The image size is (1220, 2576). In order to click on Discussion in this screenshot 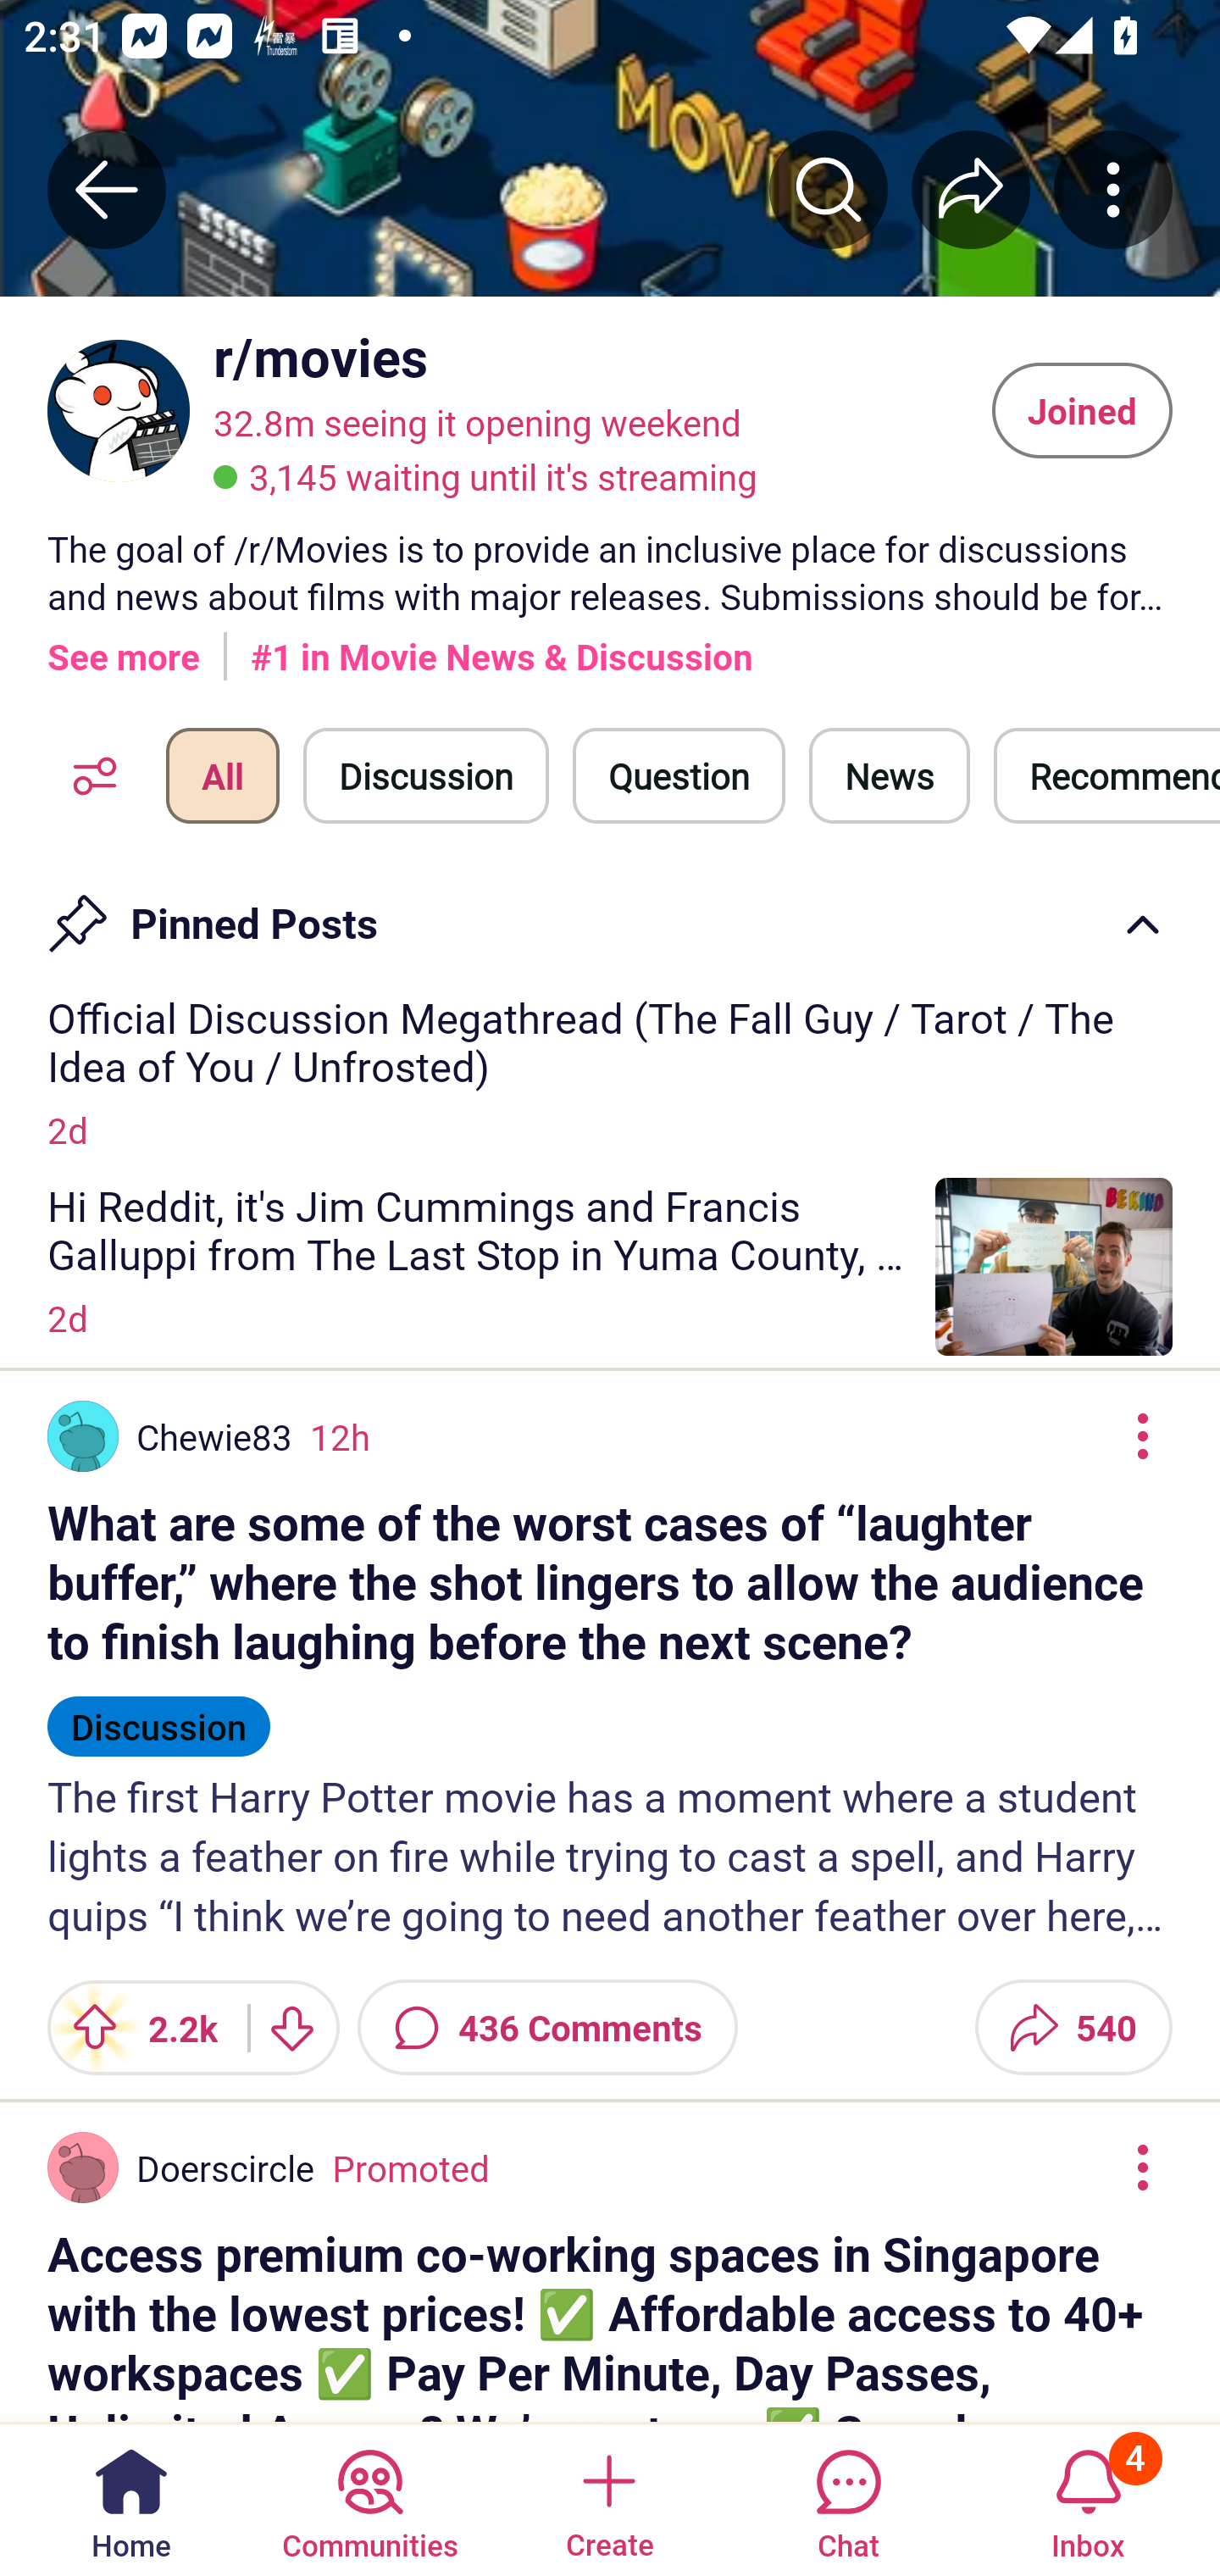, I will do `click(426, 776)`.